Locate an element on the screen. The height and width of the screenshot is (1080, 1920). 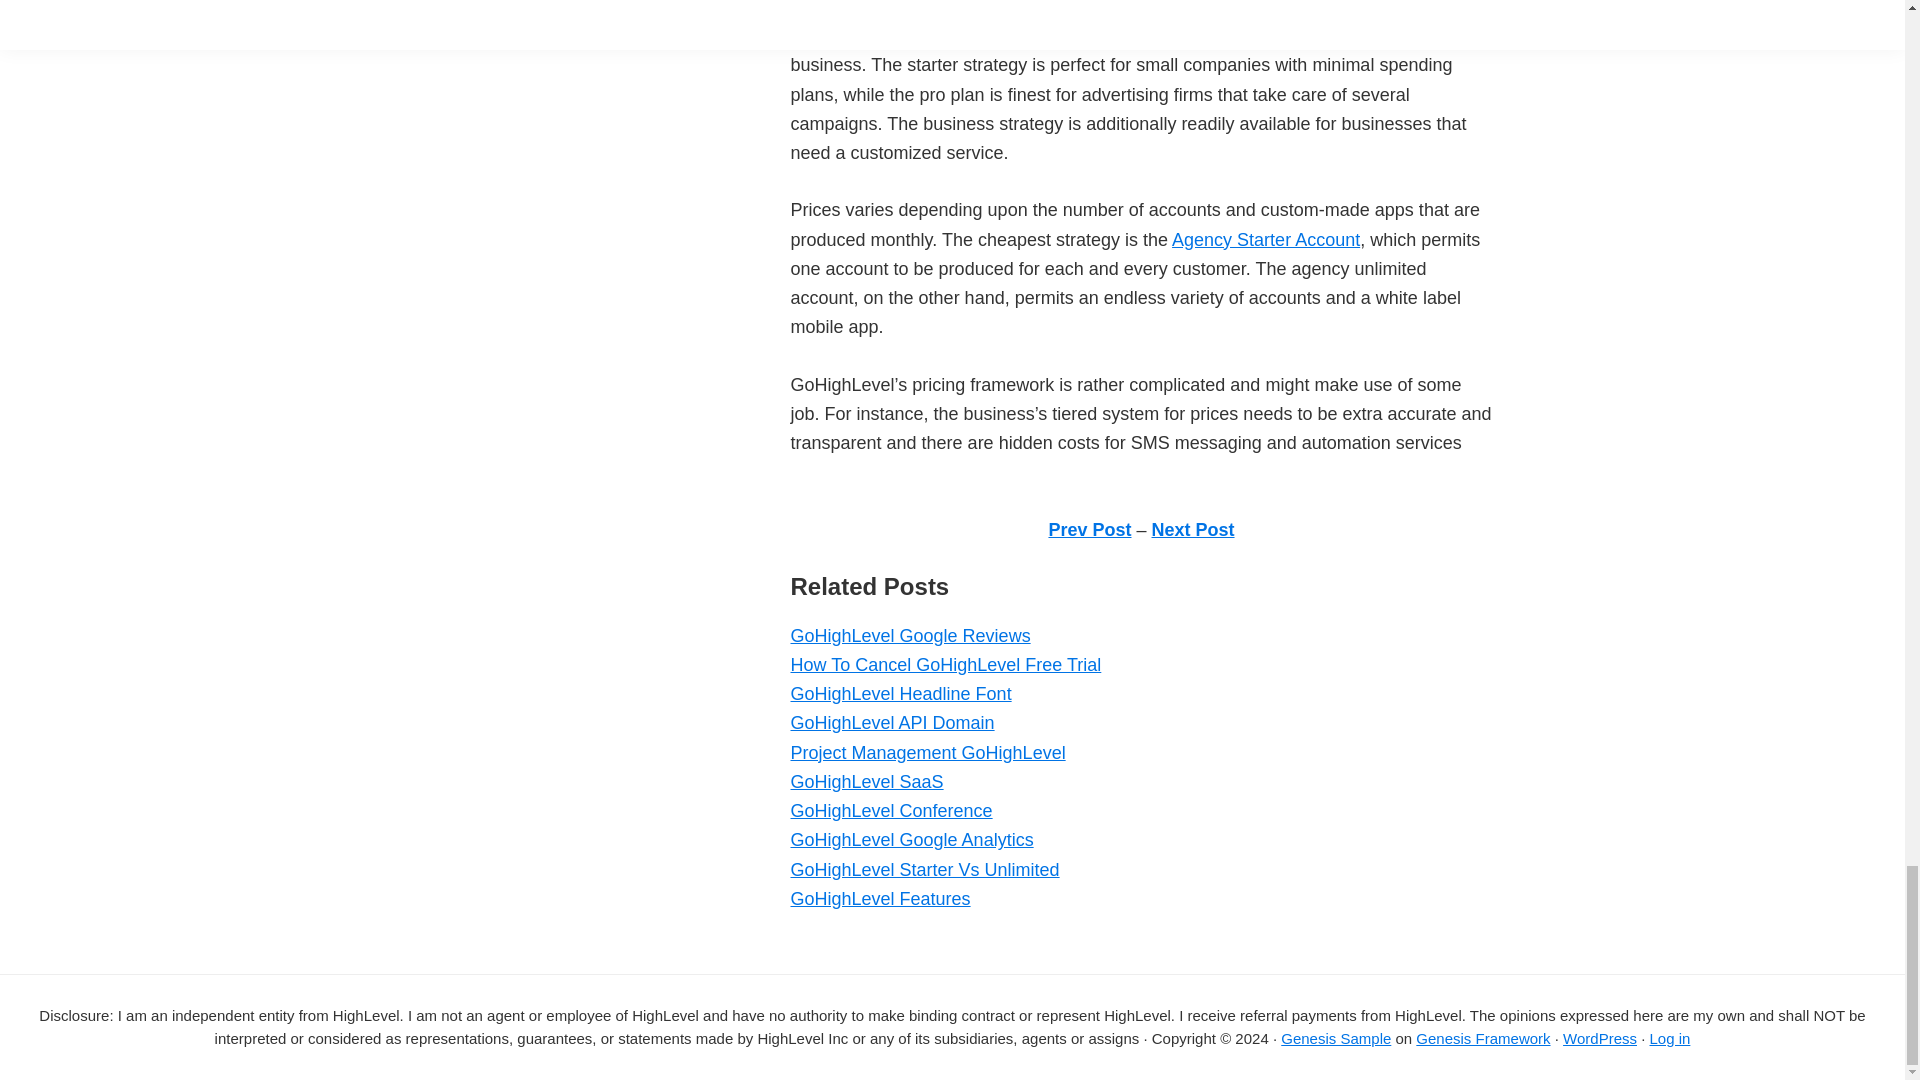
GoHighLevel Conference is located at coordinates (890, 810).